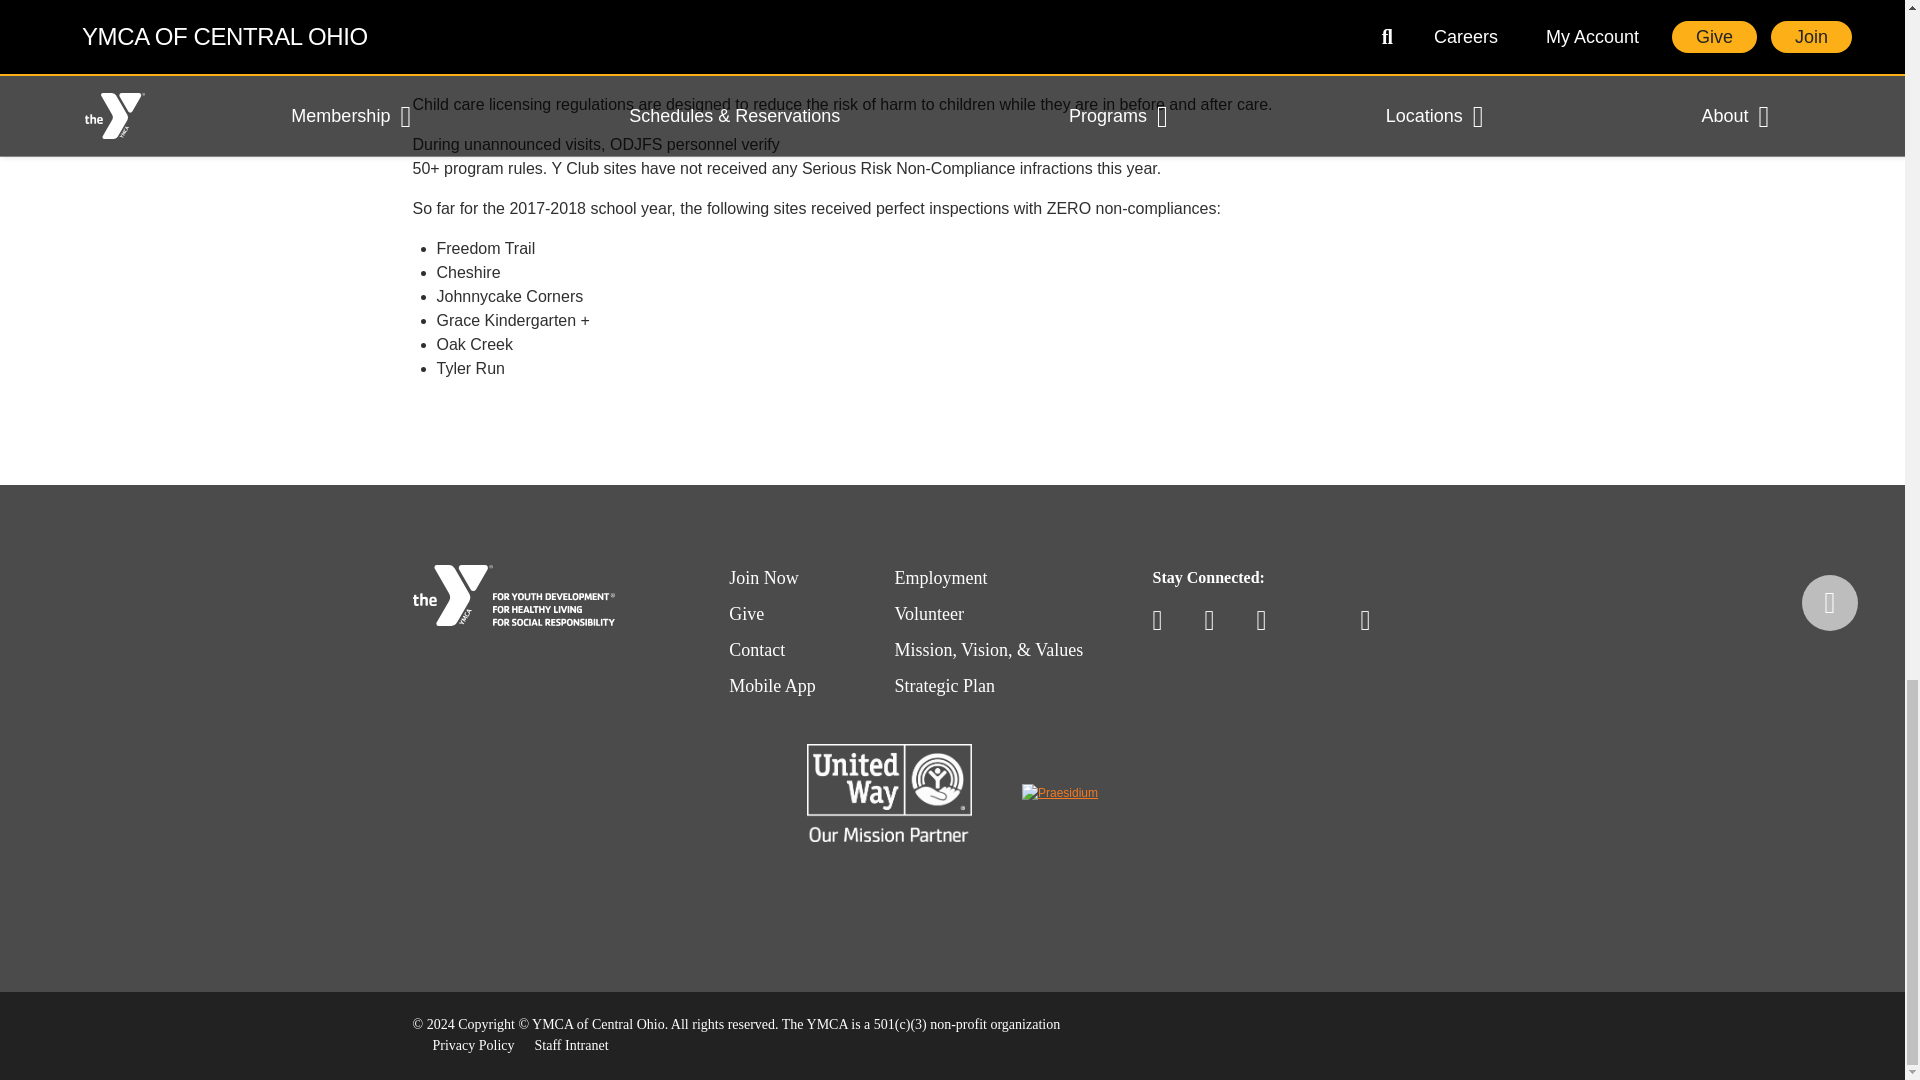  What do you see at coordinates (1166, 620) in the screenshot?
I see `Go to YMCA of Central Ohio's Facebook` at bounding box center [1166, 620].